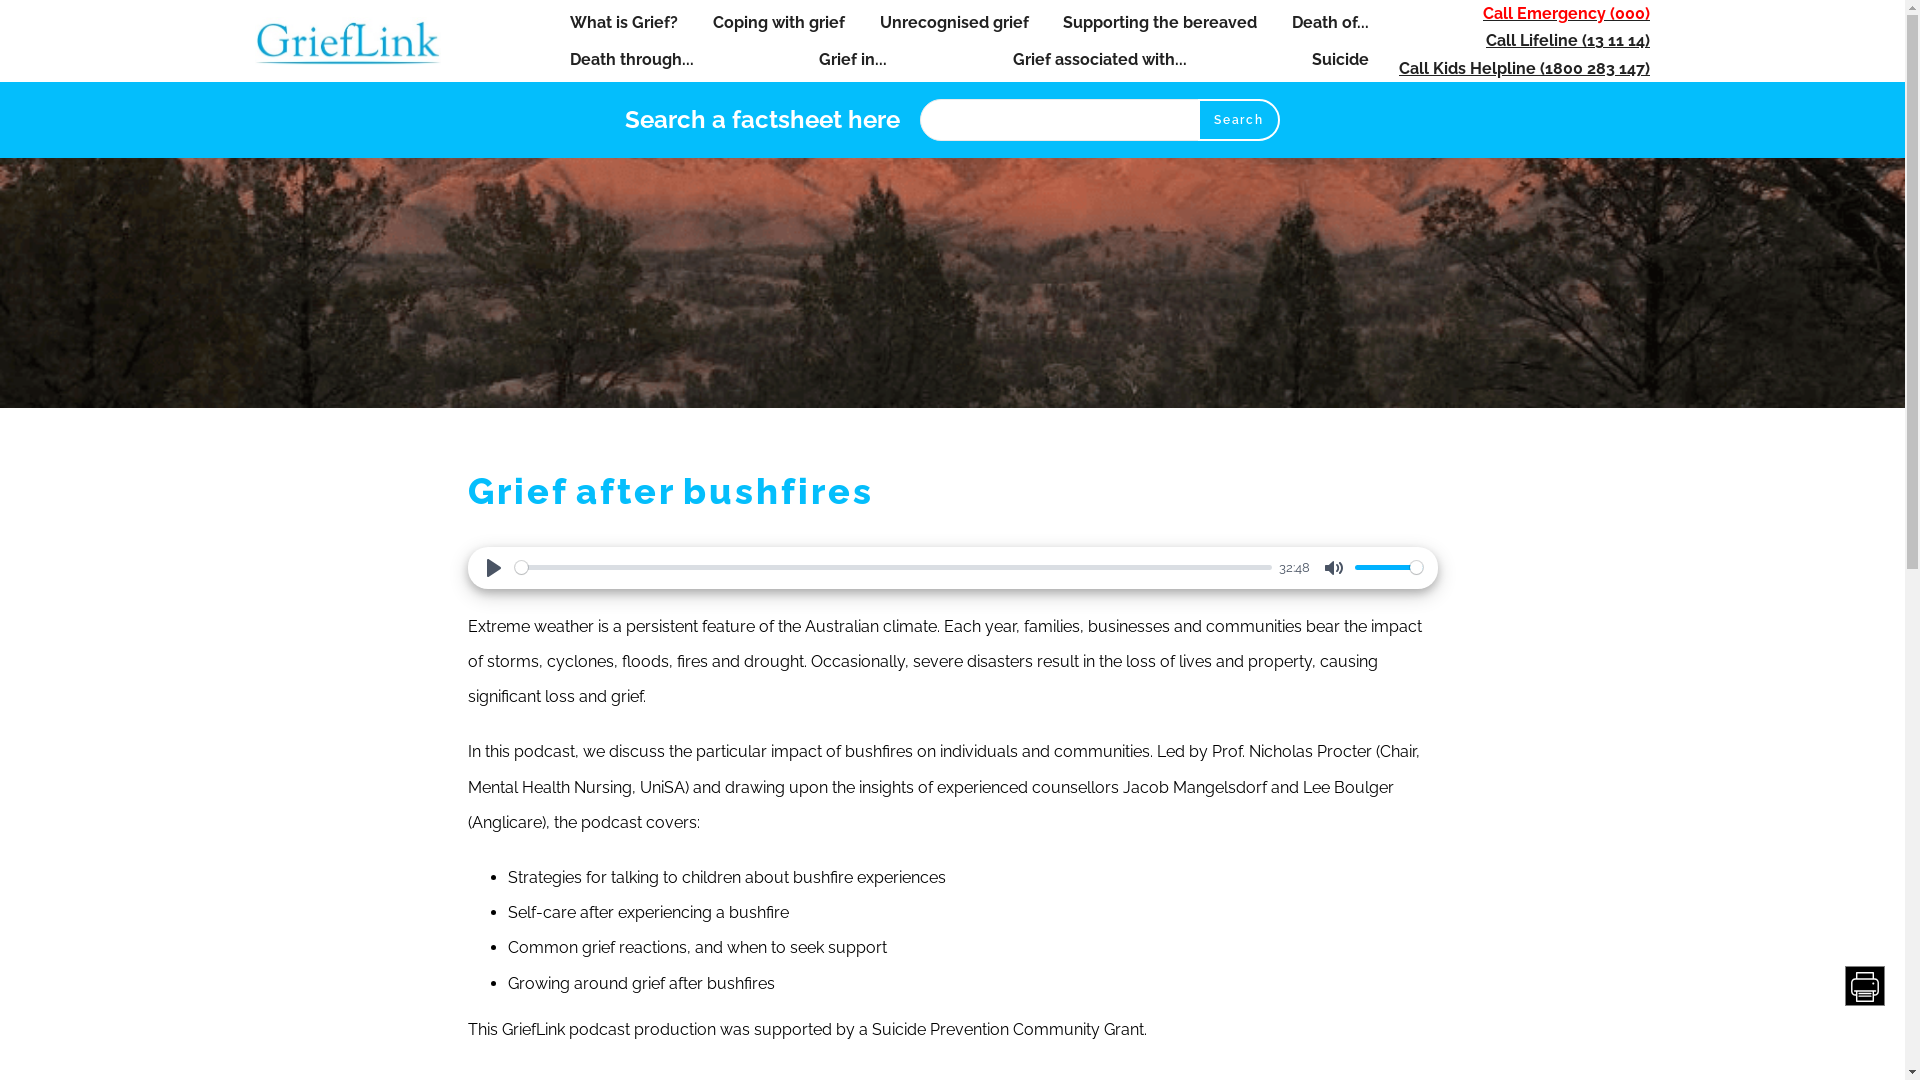 The height and width of the screenshot is (1080, 1920). I want to click on Unrecognised grief, so click(954, 22).